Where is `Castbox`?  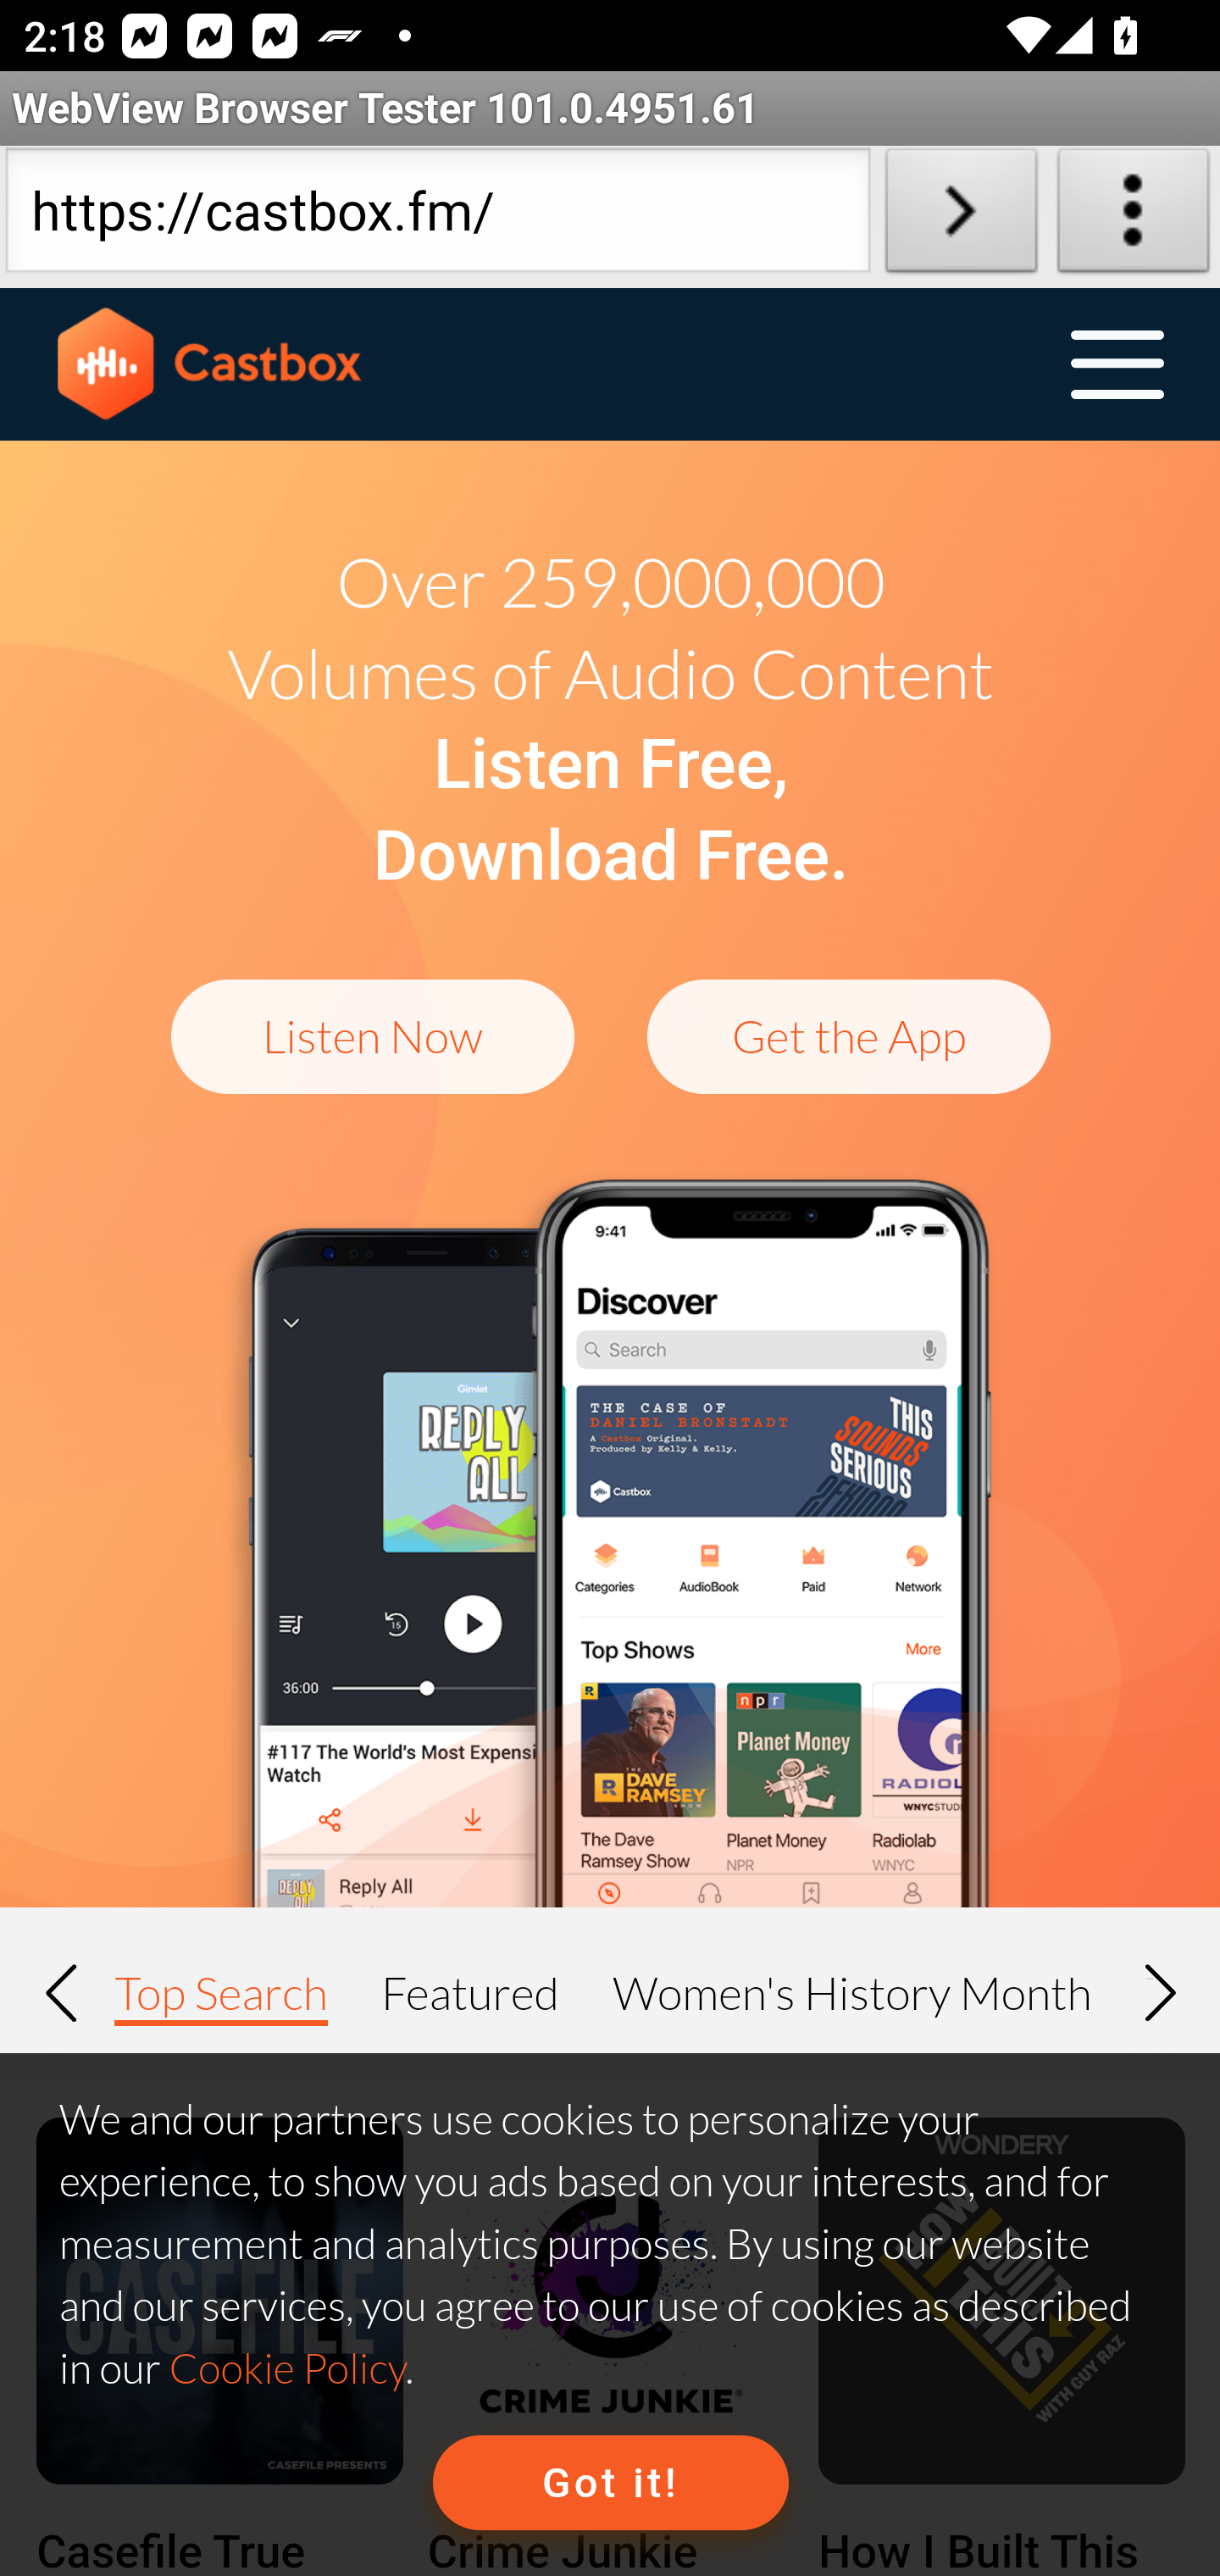 Castbox is located at coordinates (210, 365).